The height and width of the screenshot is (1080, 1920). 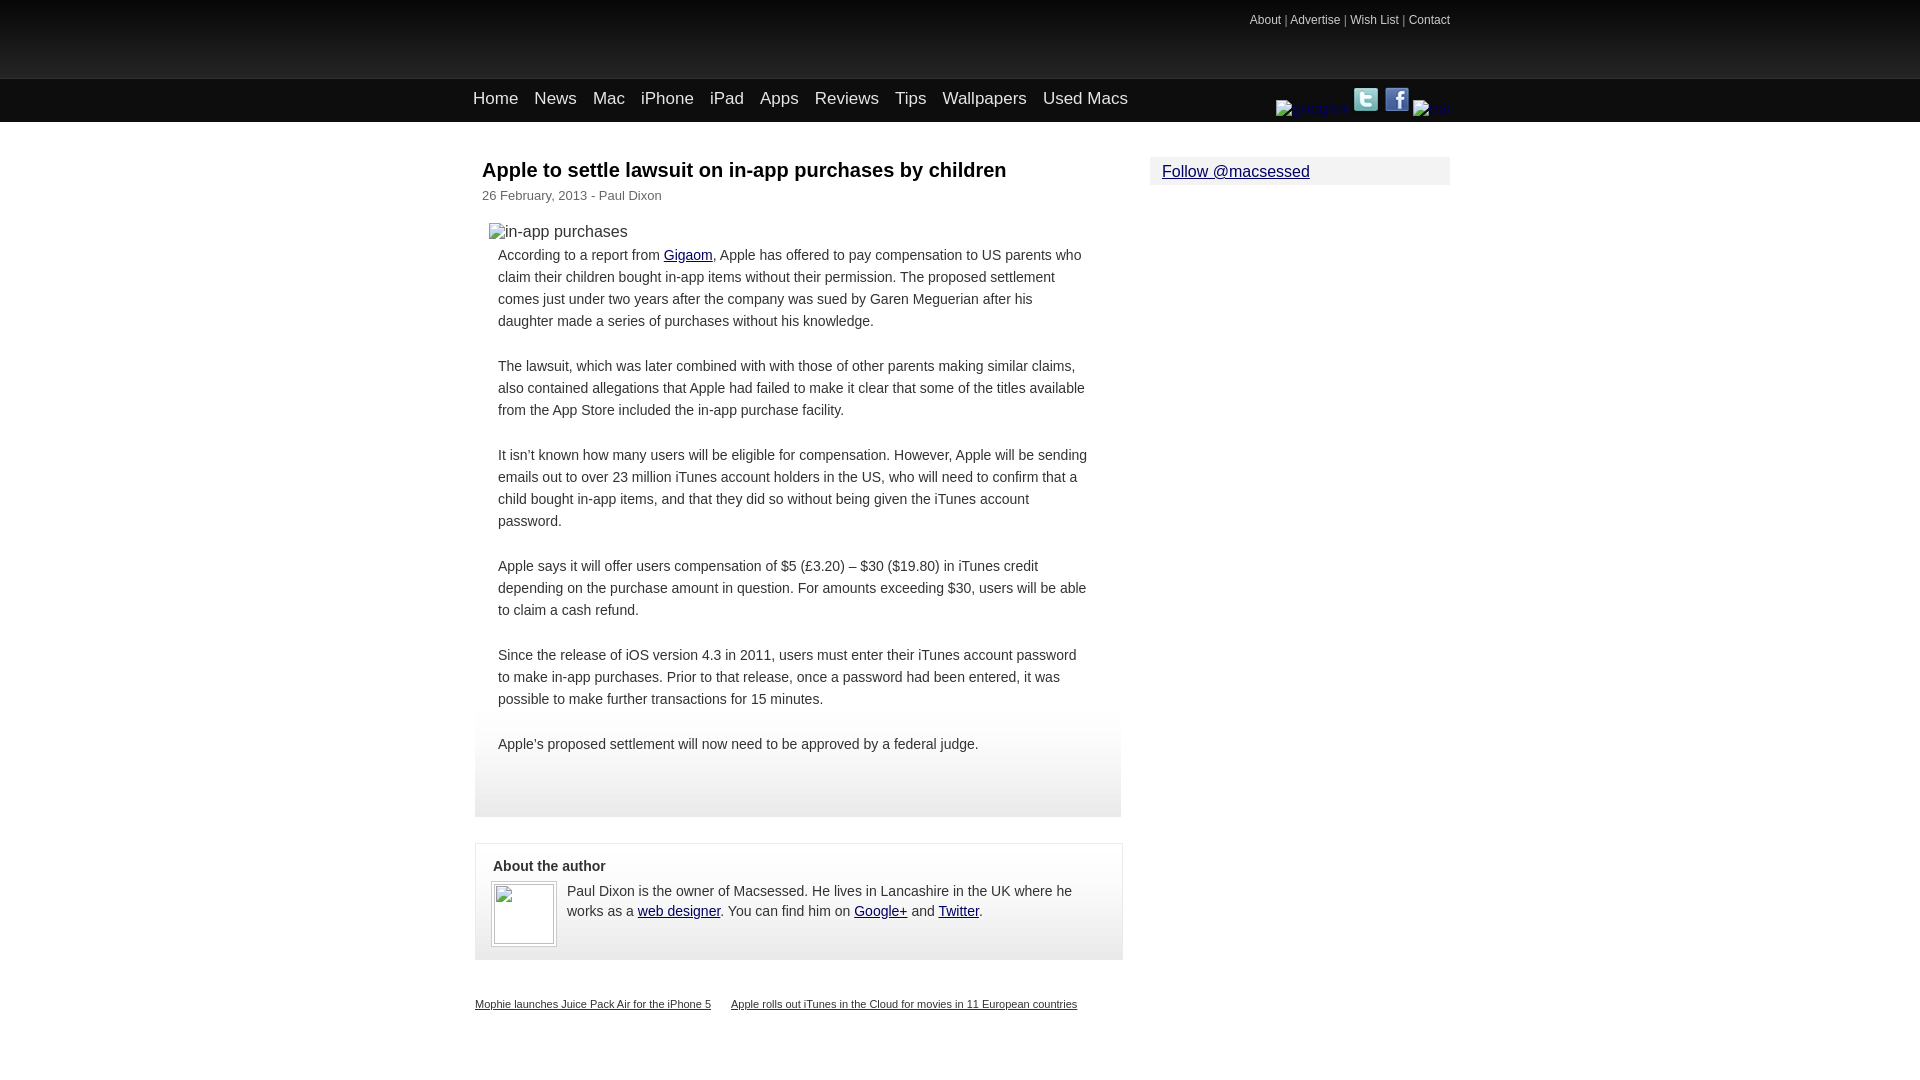 What do you see at coordinates (1264, 20) in the screenshot?
I see `About` at bounding box center [1264, 20].